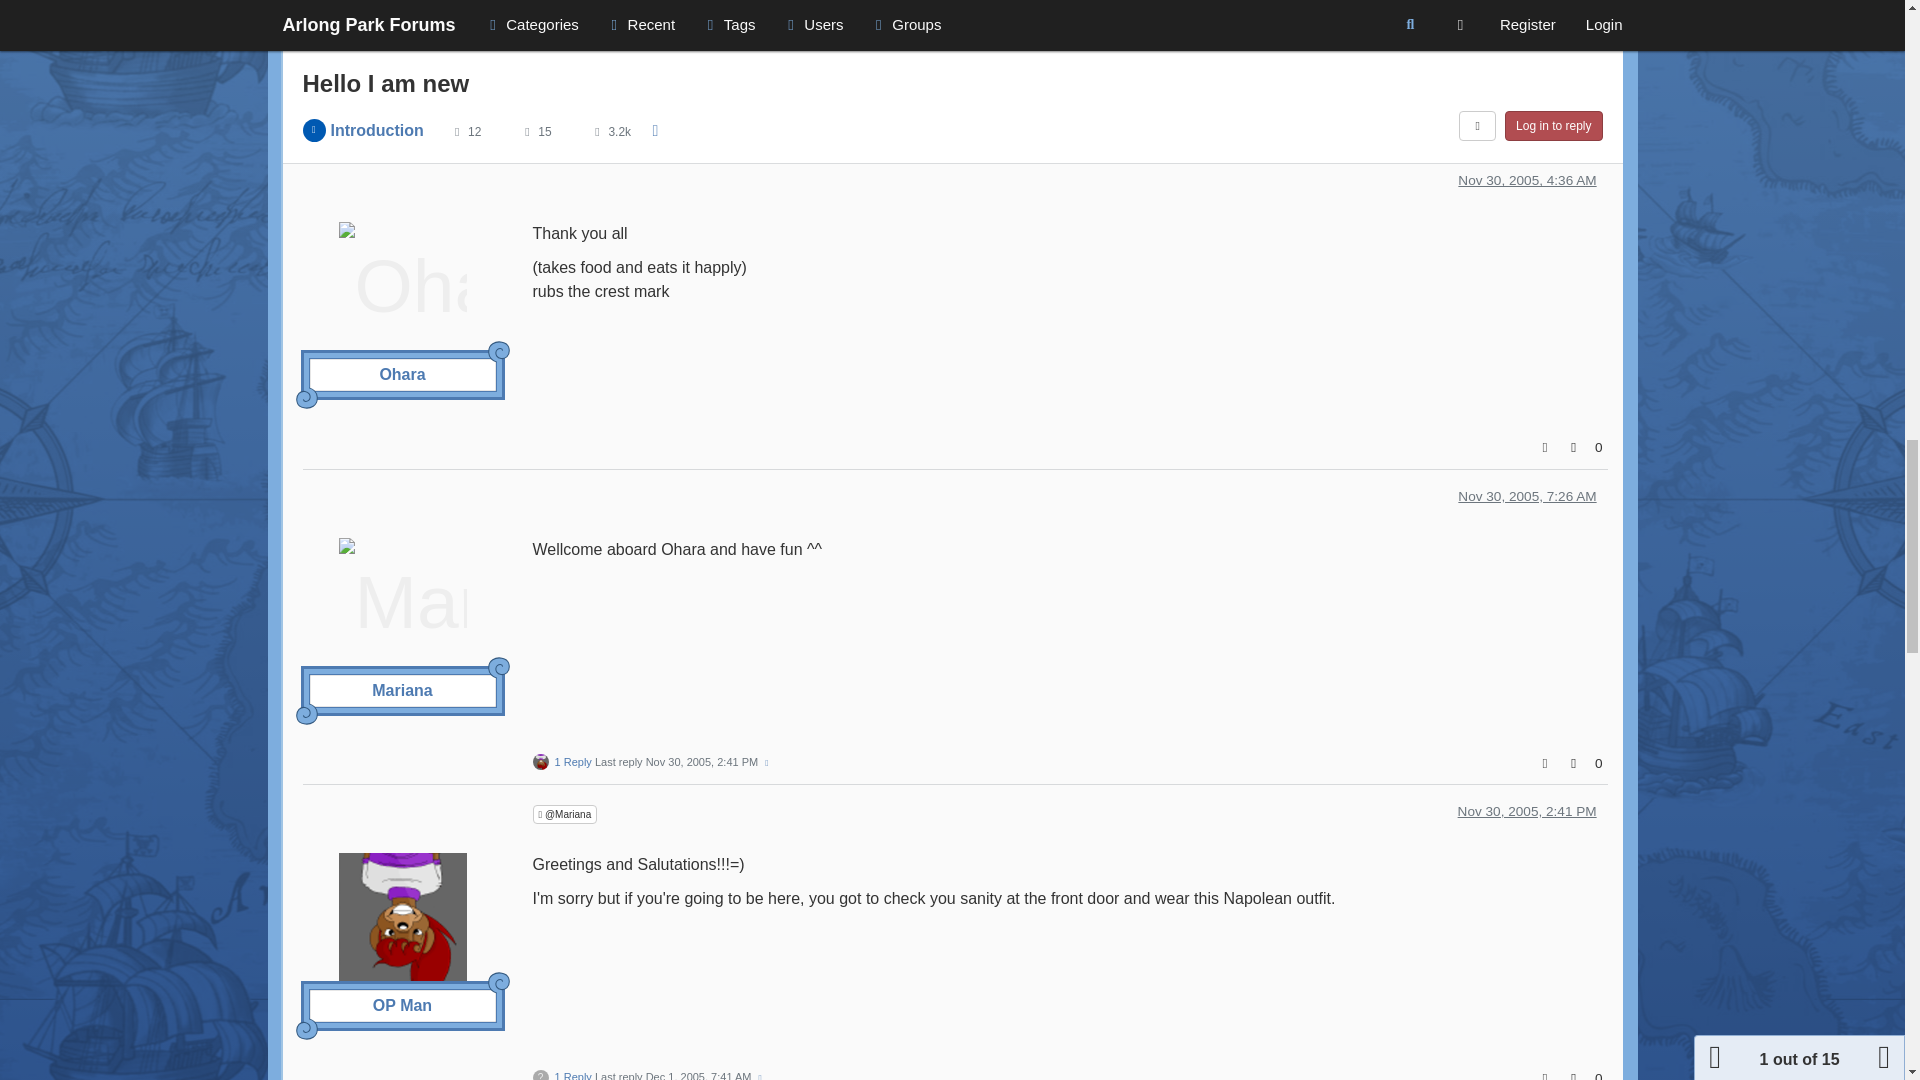  I want to click on spiral, so click(306, 1029).